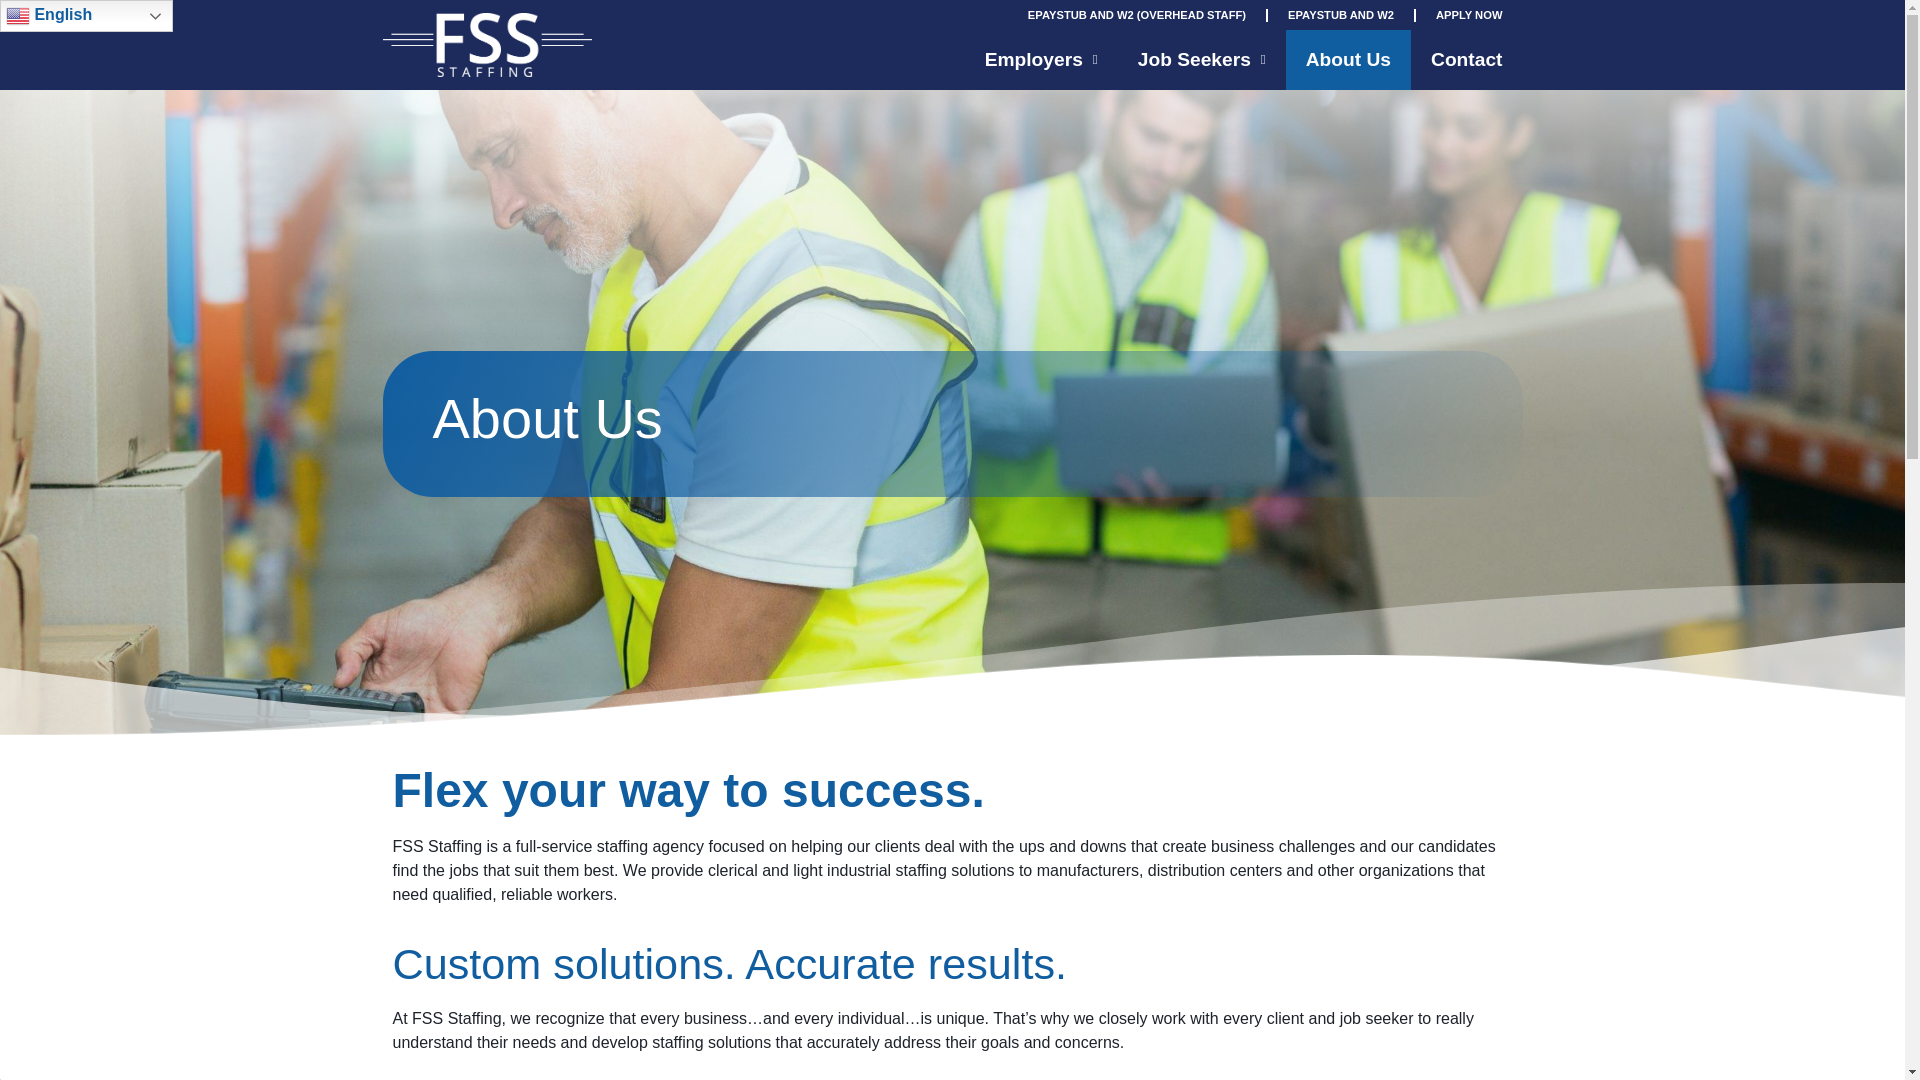 The width and height of the screenshot is (1920, 1080). I want to click on Job Seekers, so click(1202, 56).